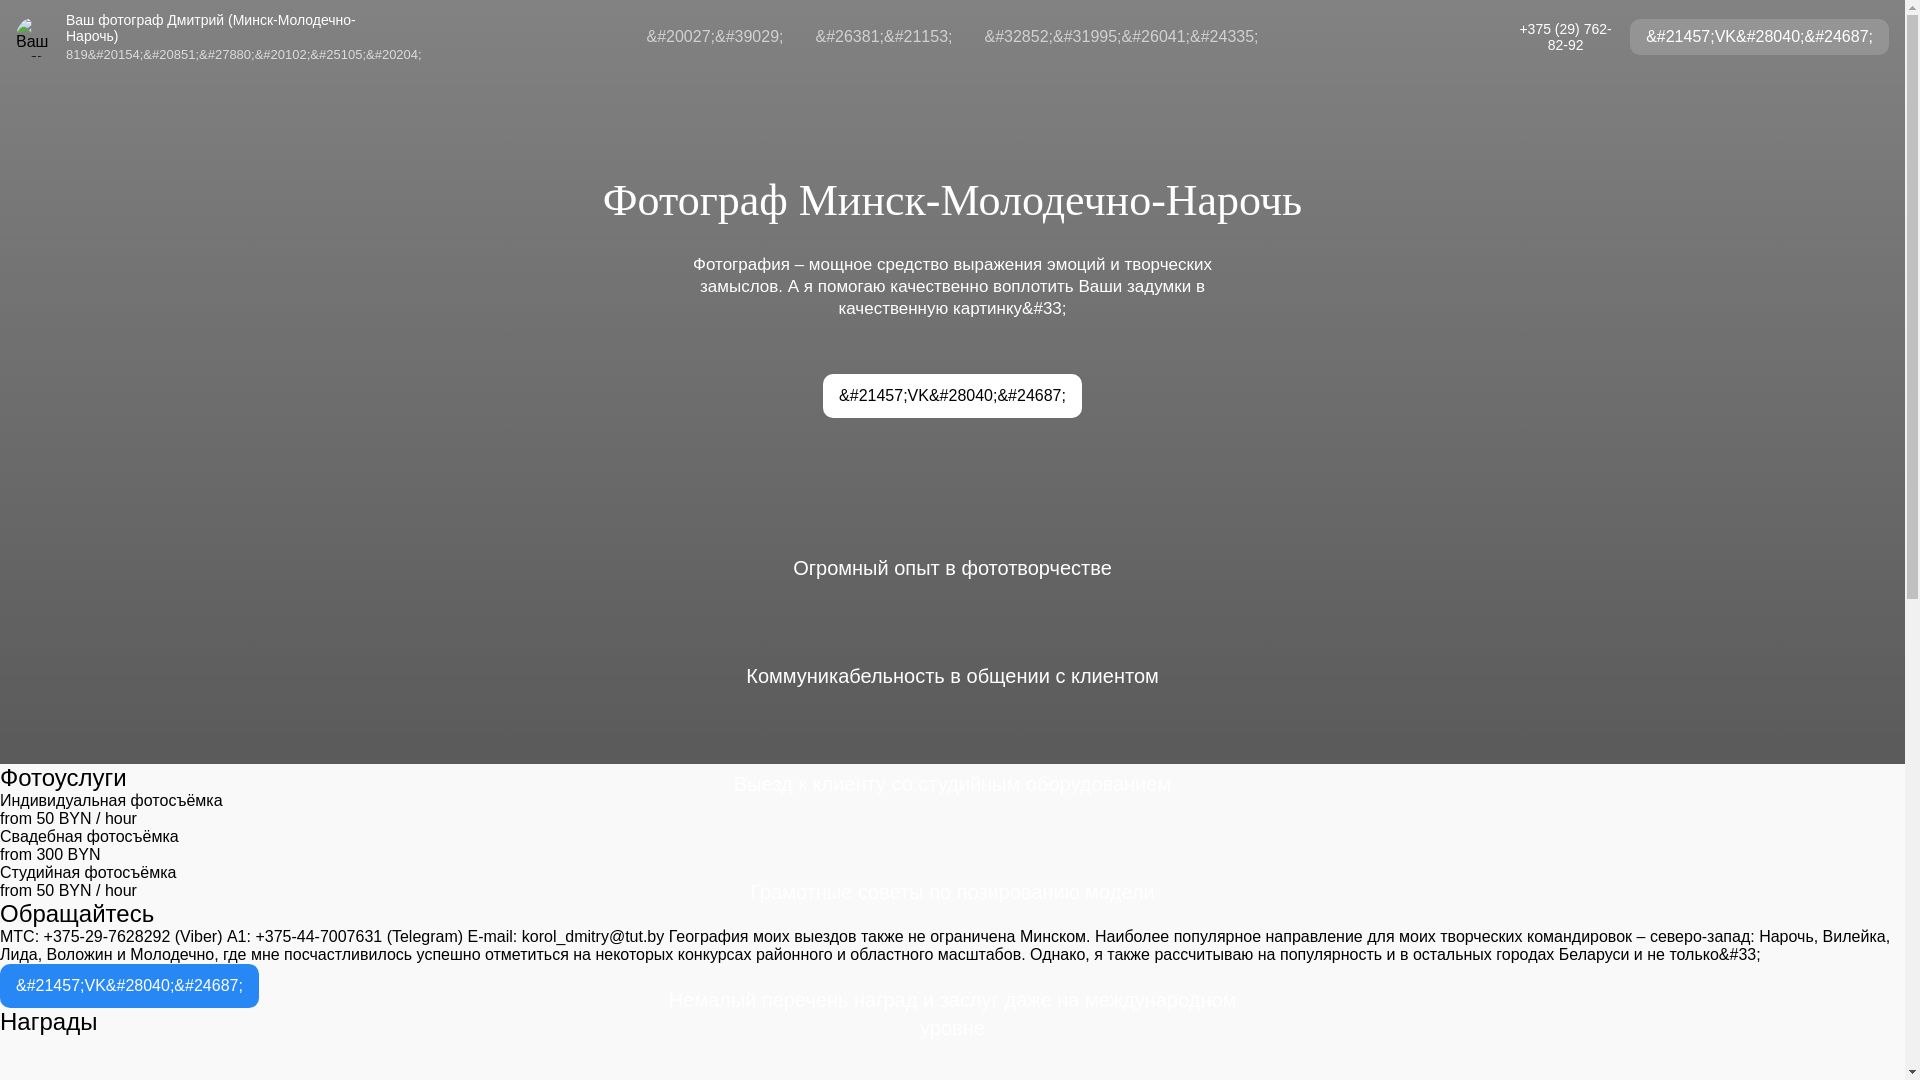 Image resolution: width=1920 pixels, height=1080 pixels. What do you see at coordinates (1121, 37) in the screenshot?
I see `&#32852;&#31995;&#26041;&#24335;` at bounding box center [1121, 37].